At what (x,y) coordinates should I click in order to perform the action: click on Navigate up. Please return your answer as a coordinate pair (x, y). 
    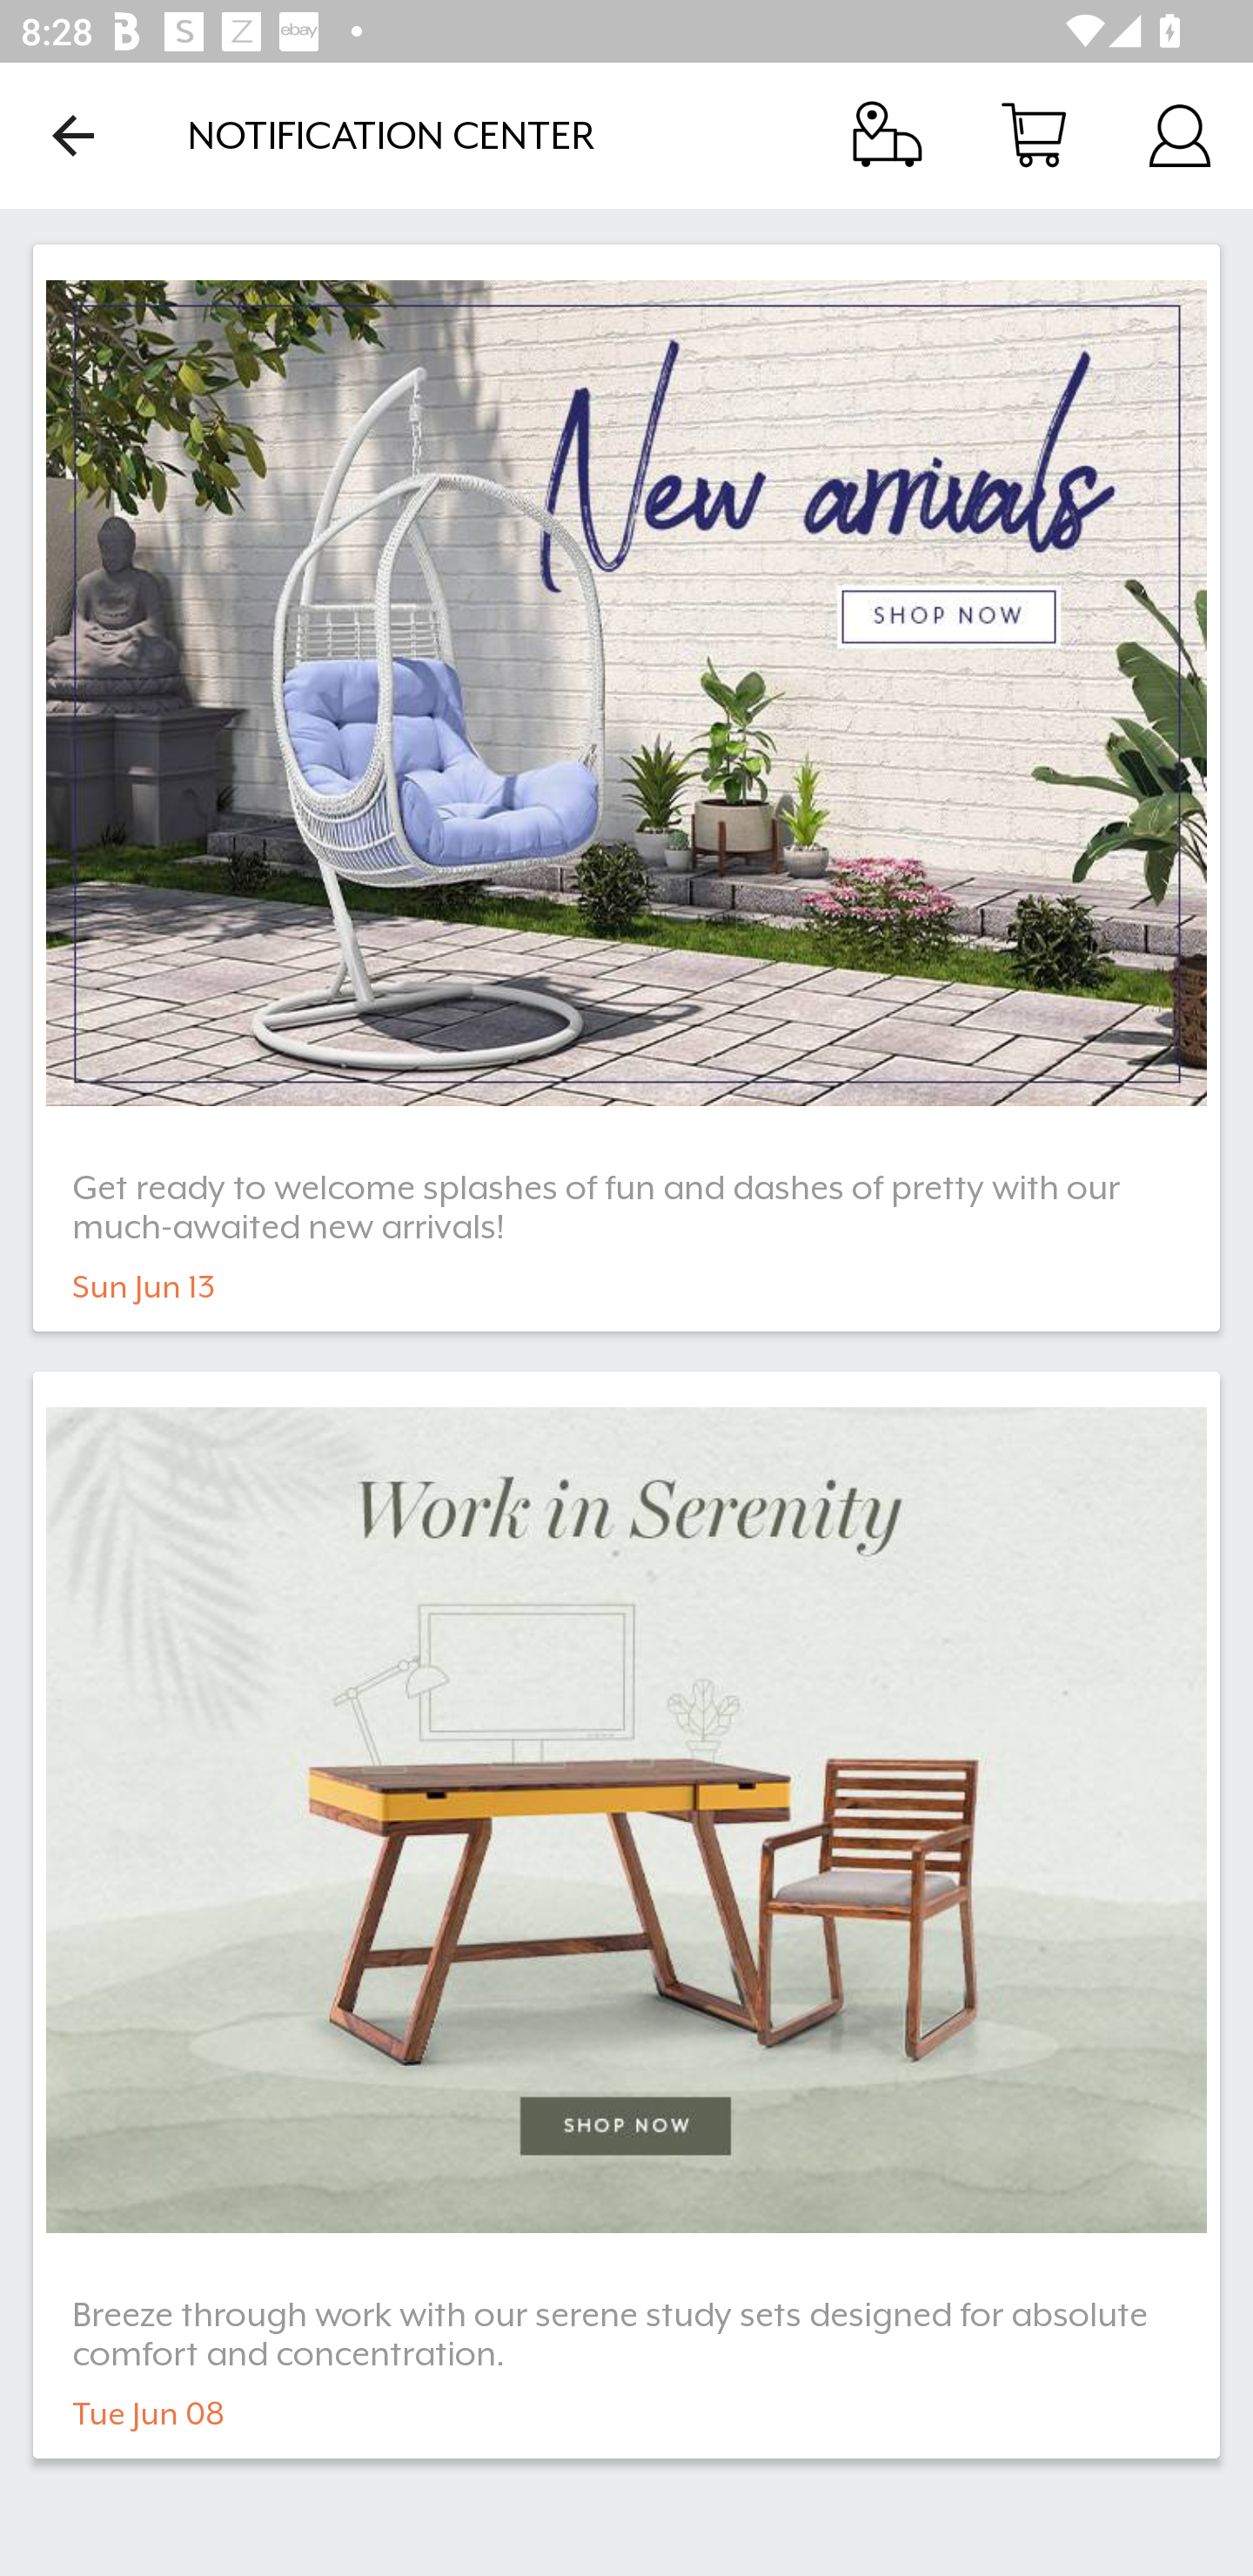
    Looking at the image, I should click on (73, 135).